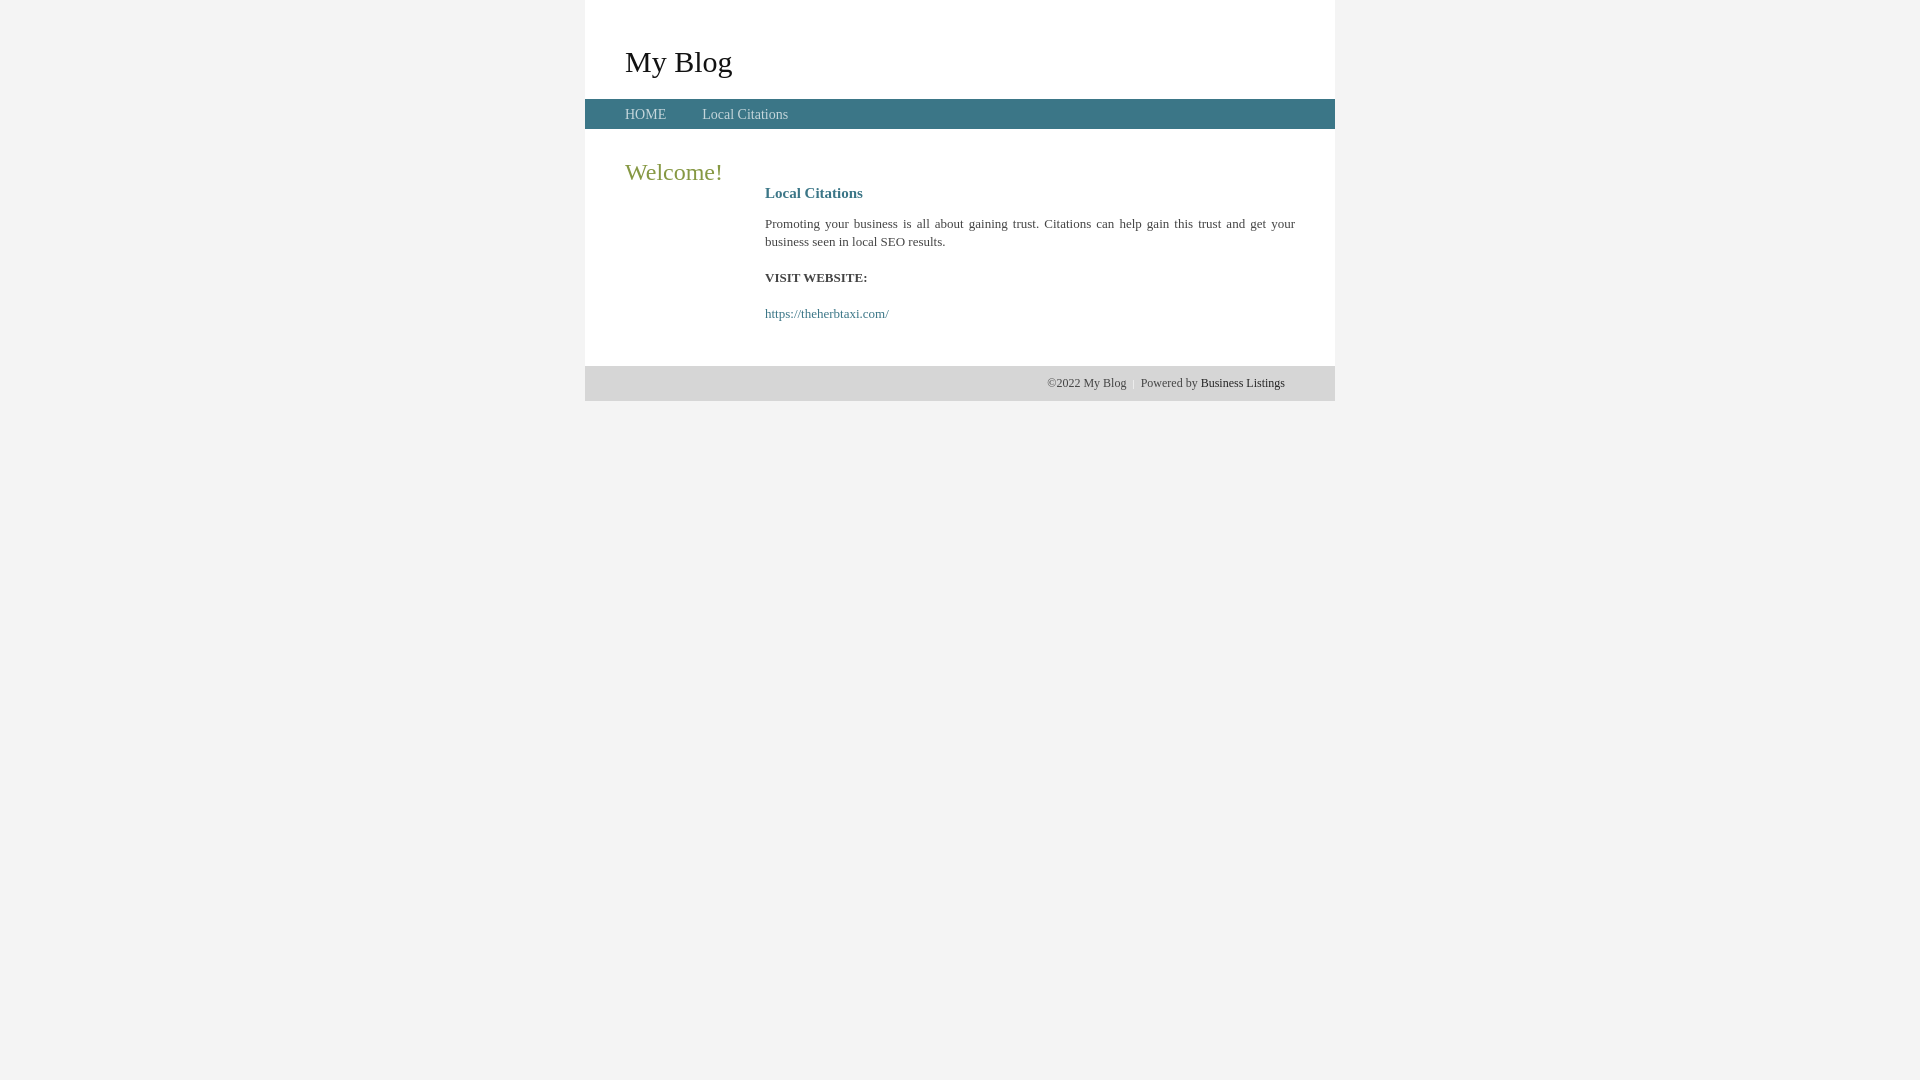  What do you see at coordinates (827, 314) in the screenshot?
I see `https://theherbtaxi.com/` at bounding box center [827, 314].